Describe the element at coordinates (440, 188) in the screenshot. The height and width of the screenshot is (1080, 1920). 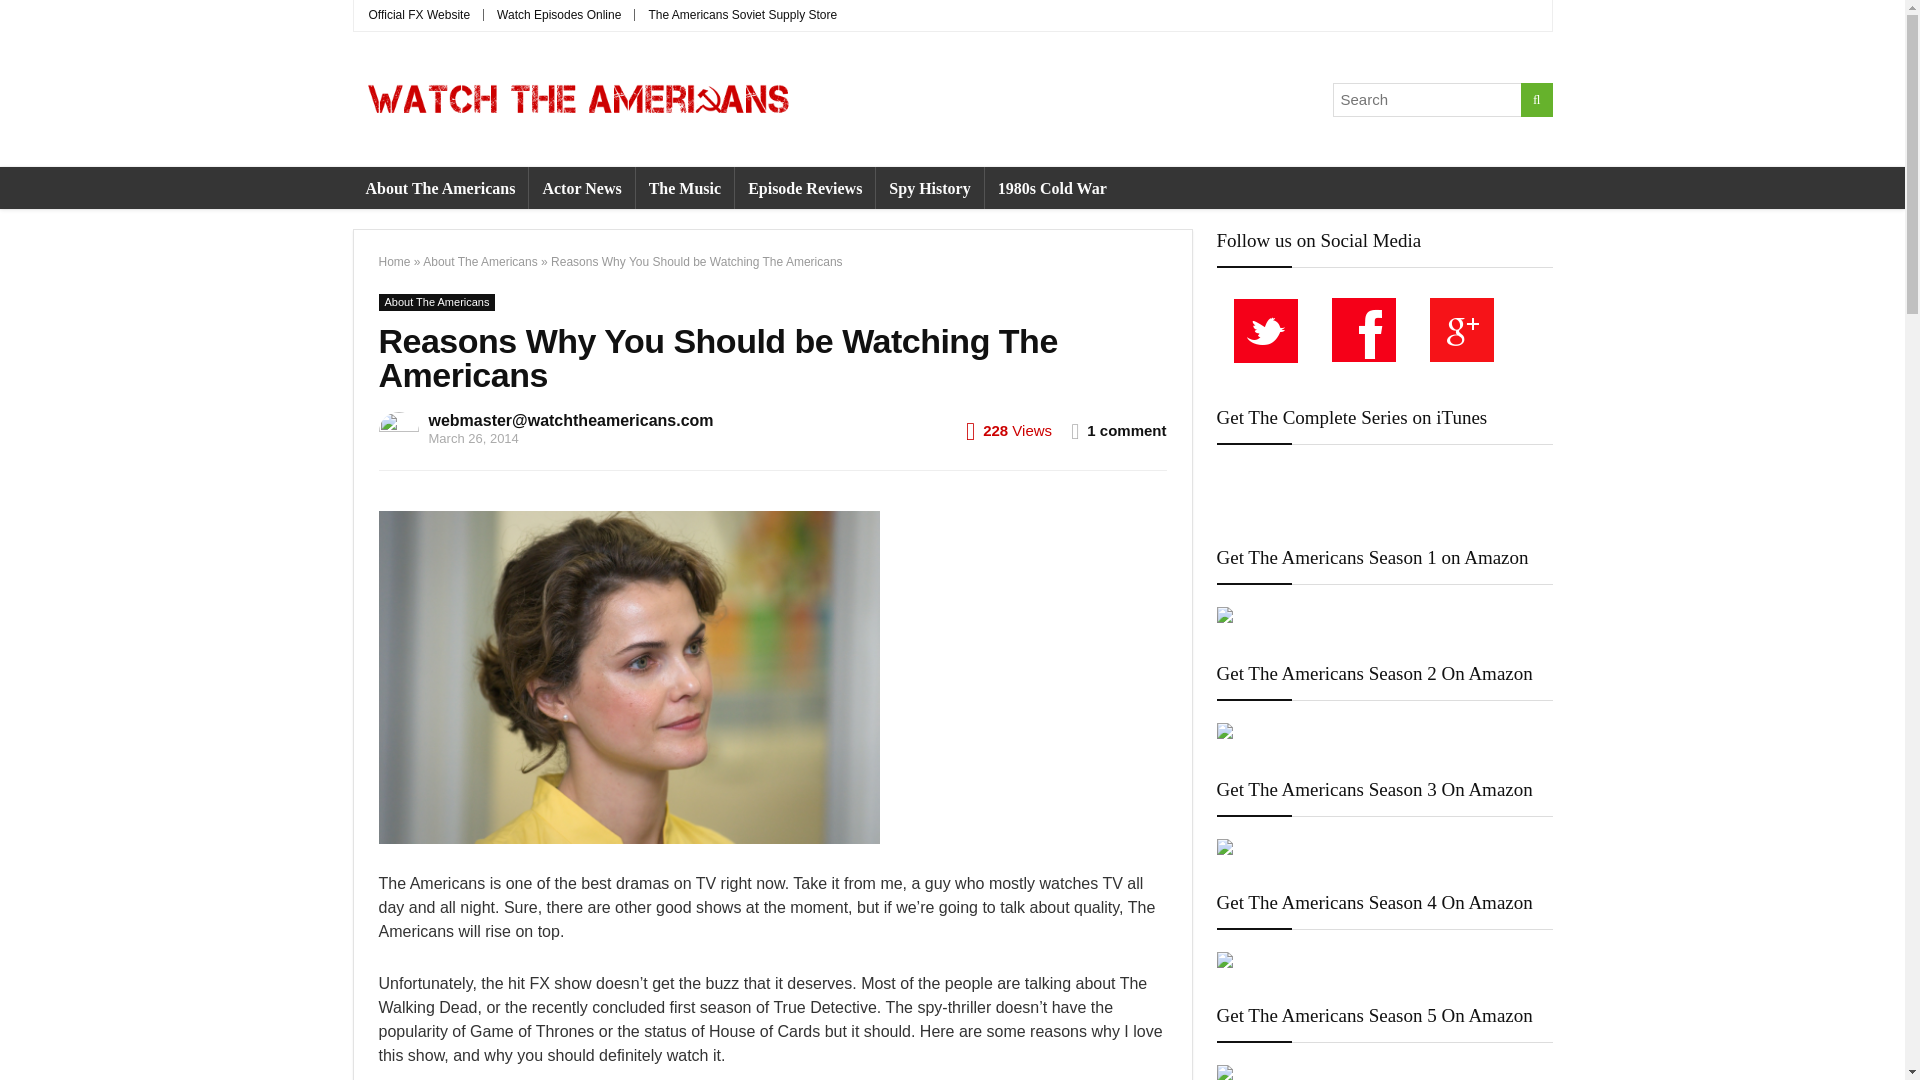
I see `About The Americans` at that location.